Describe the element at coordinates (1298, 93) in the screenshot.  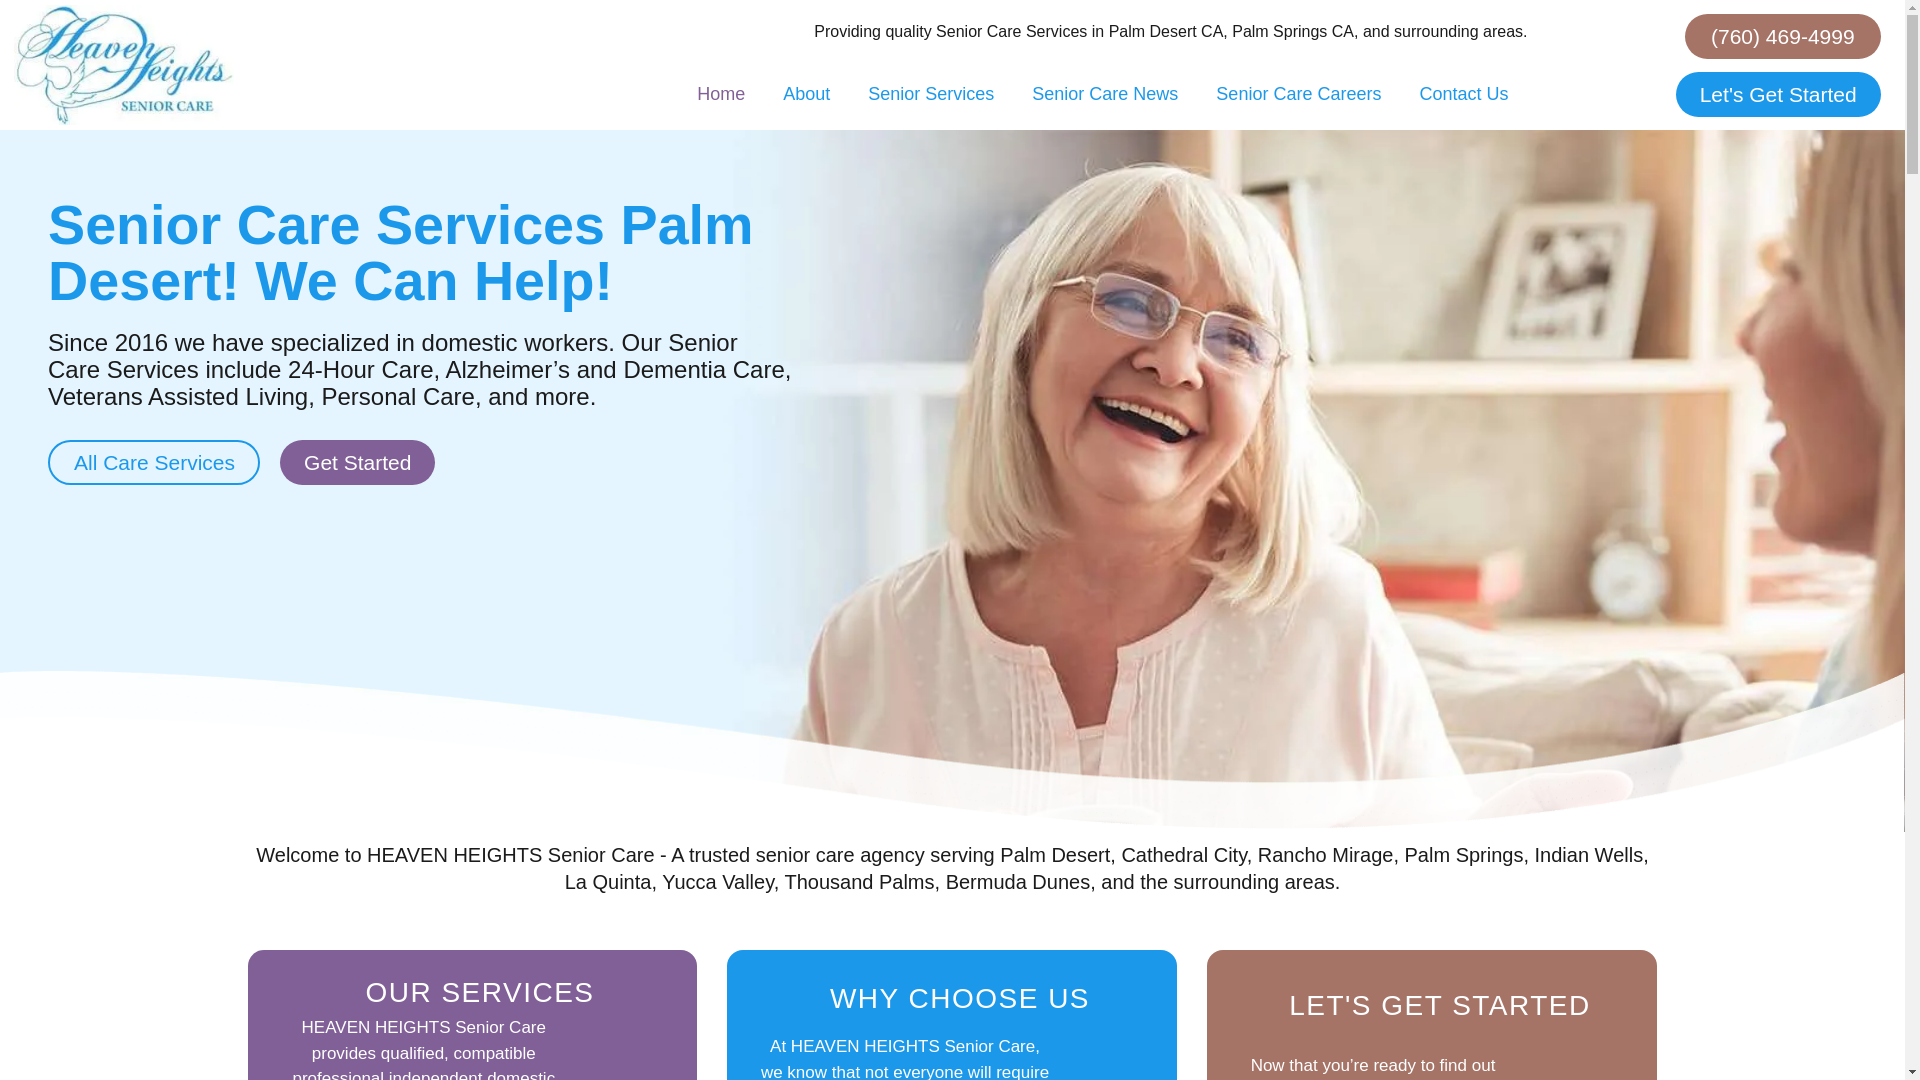
I see `Senior Care Careers` at that location.